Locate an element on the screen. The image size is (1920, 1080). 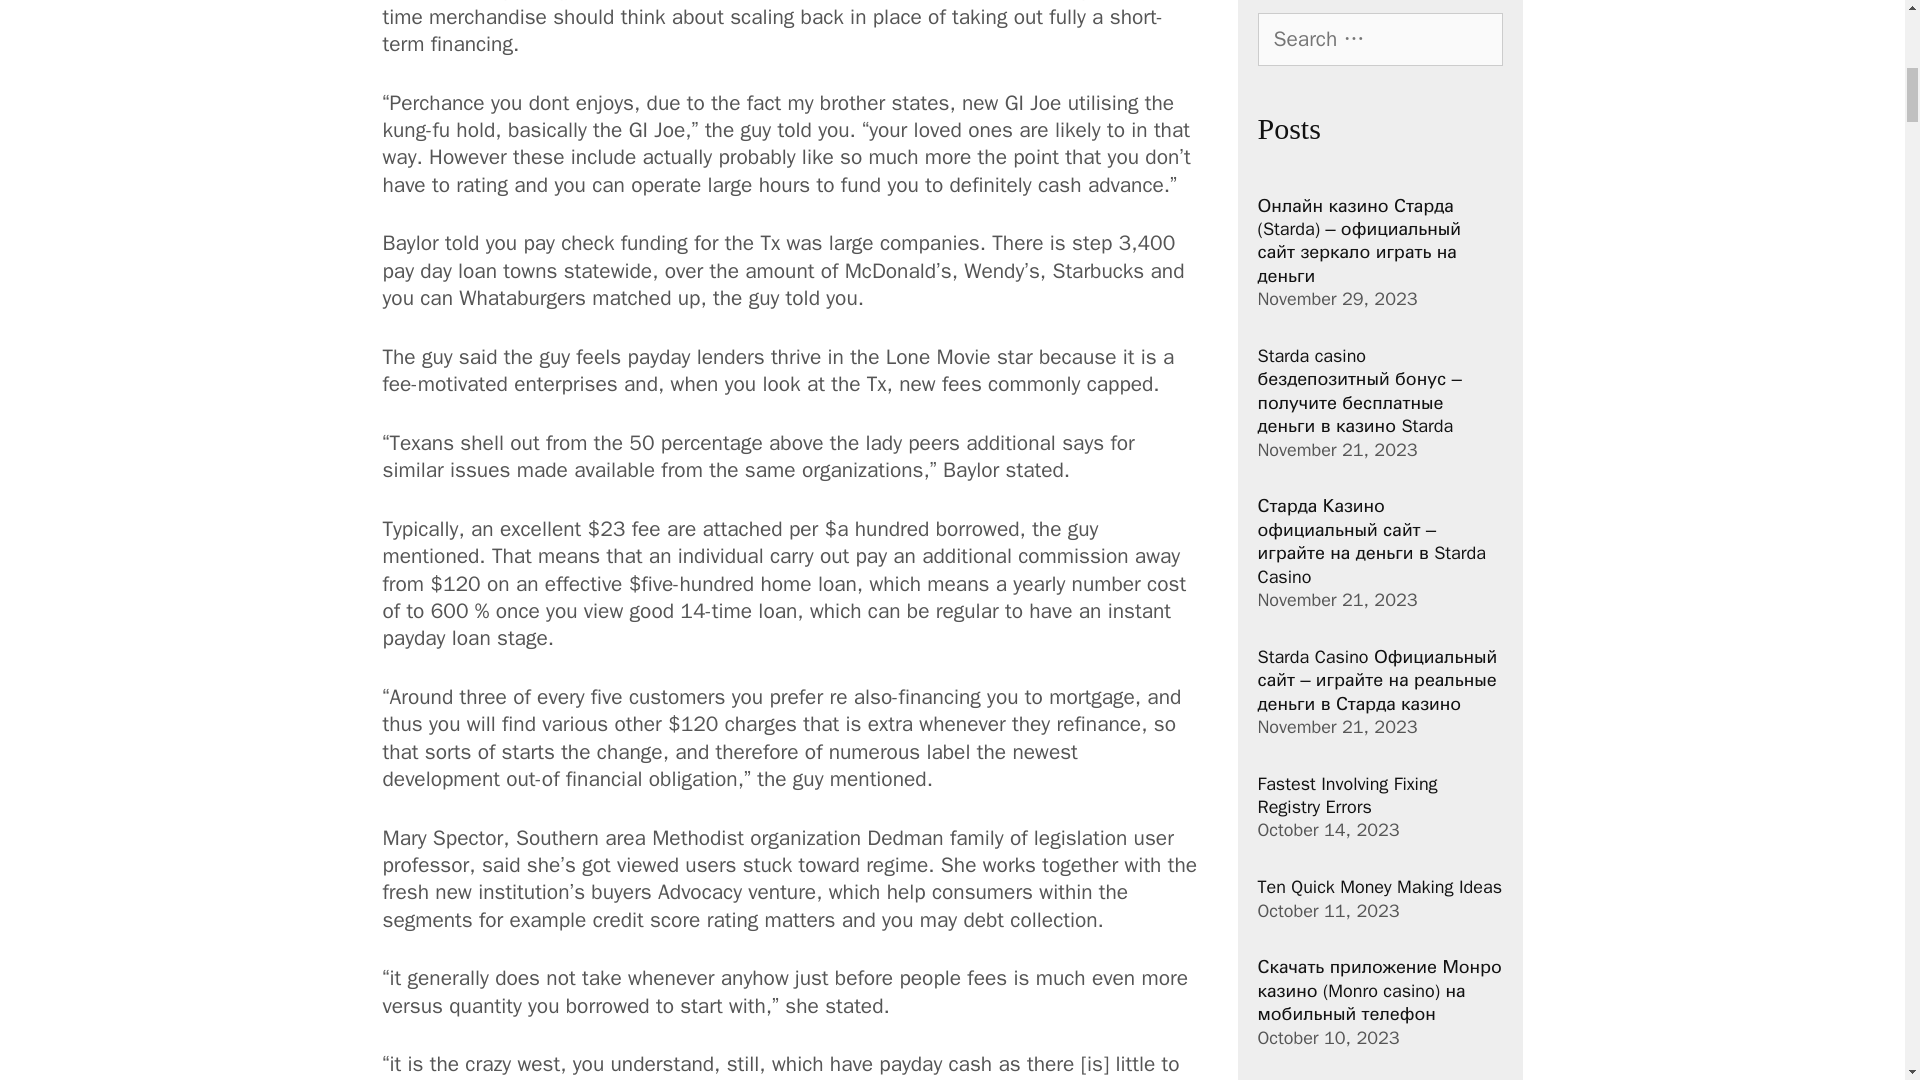
Search for: is located at coordinates (1380, 39).